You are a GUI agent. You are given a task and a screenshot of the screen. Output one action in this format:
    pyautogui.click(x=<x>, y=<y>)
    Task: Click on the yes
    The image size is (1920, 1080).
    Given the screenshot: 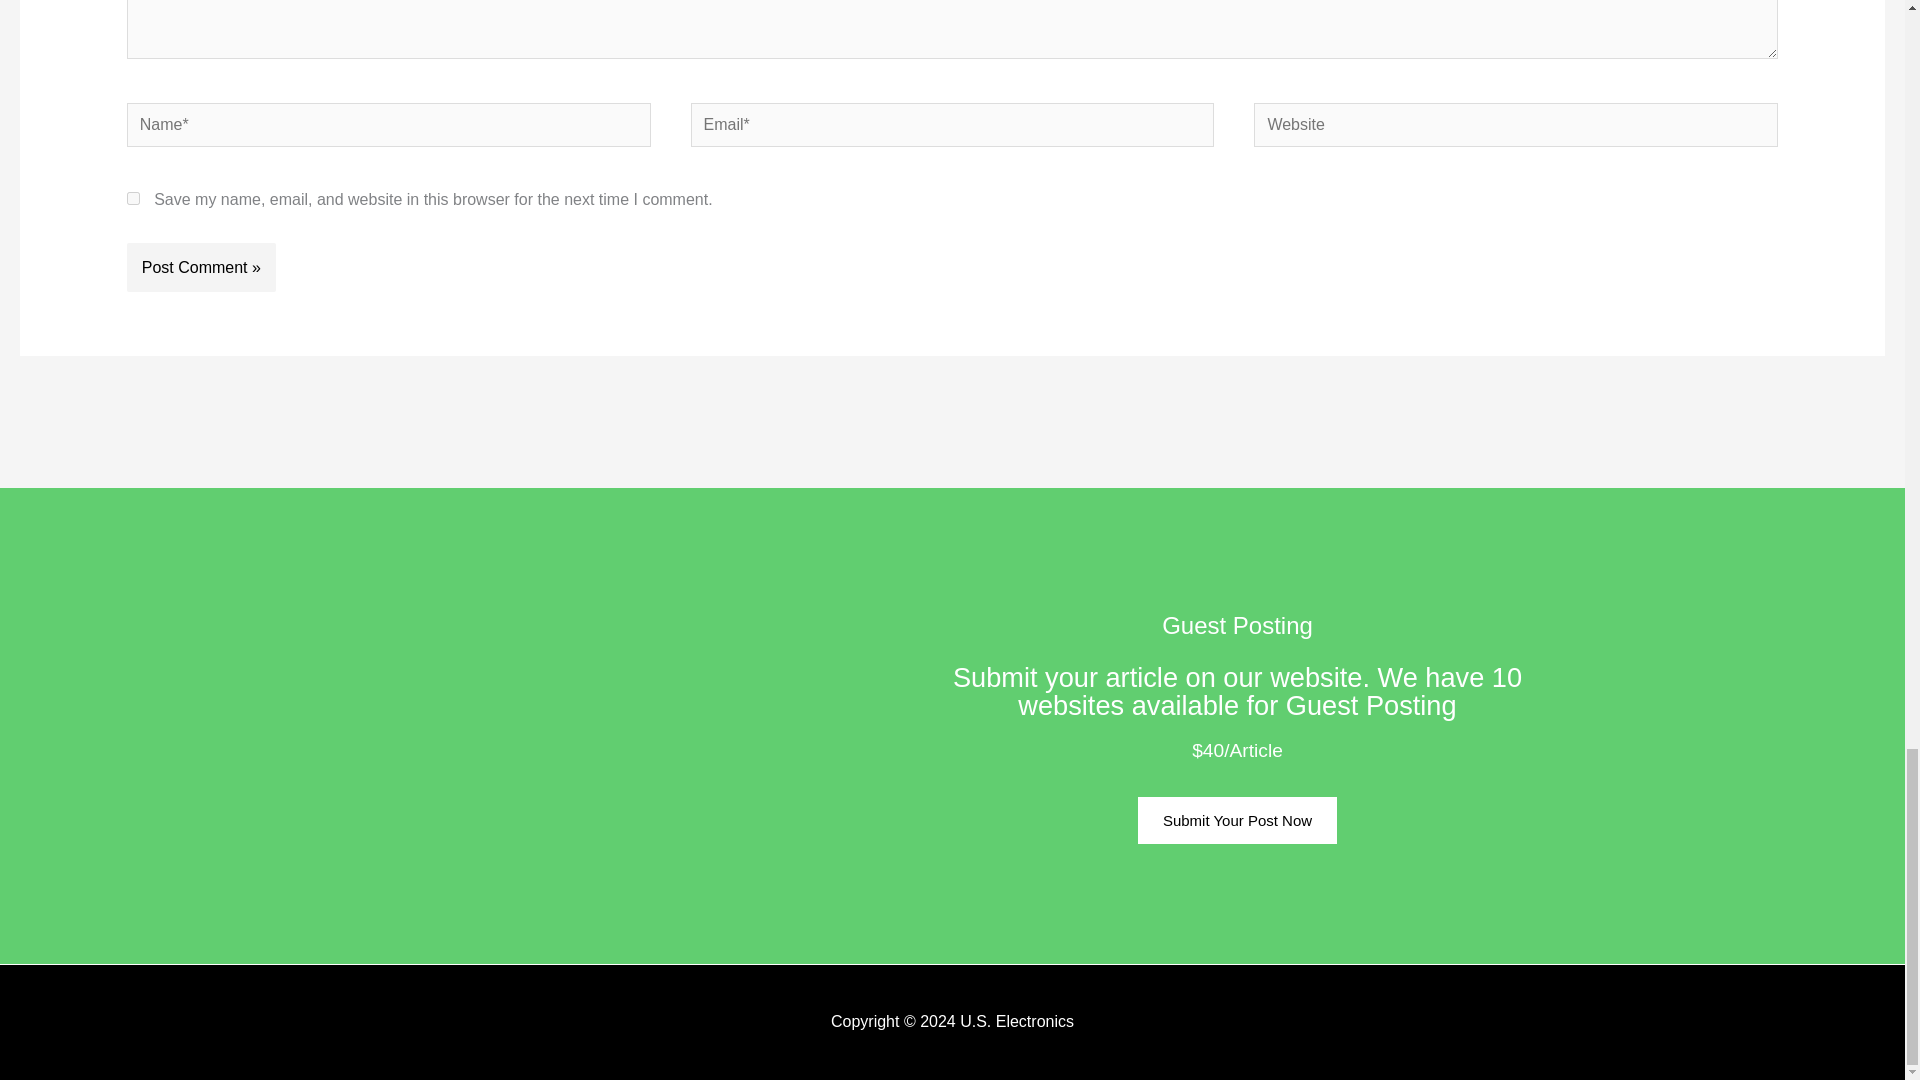 What is the action you would take?
    pyautogui.click(x=133, y=198)
    